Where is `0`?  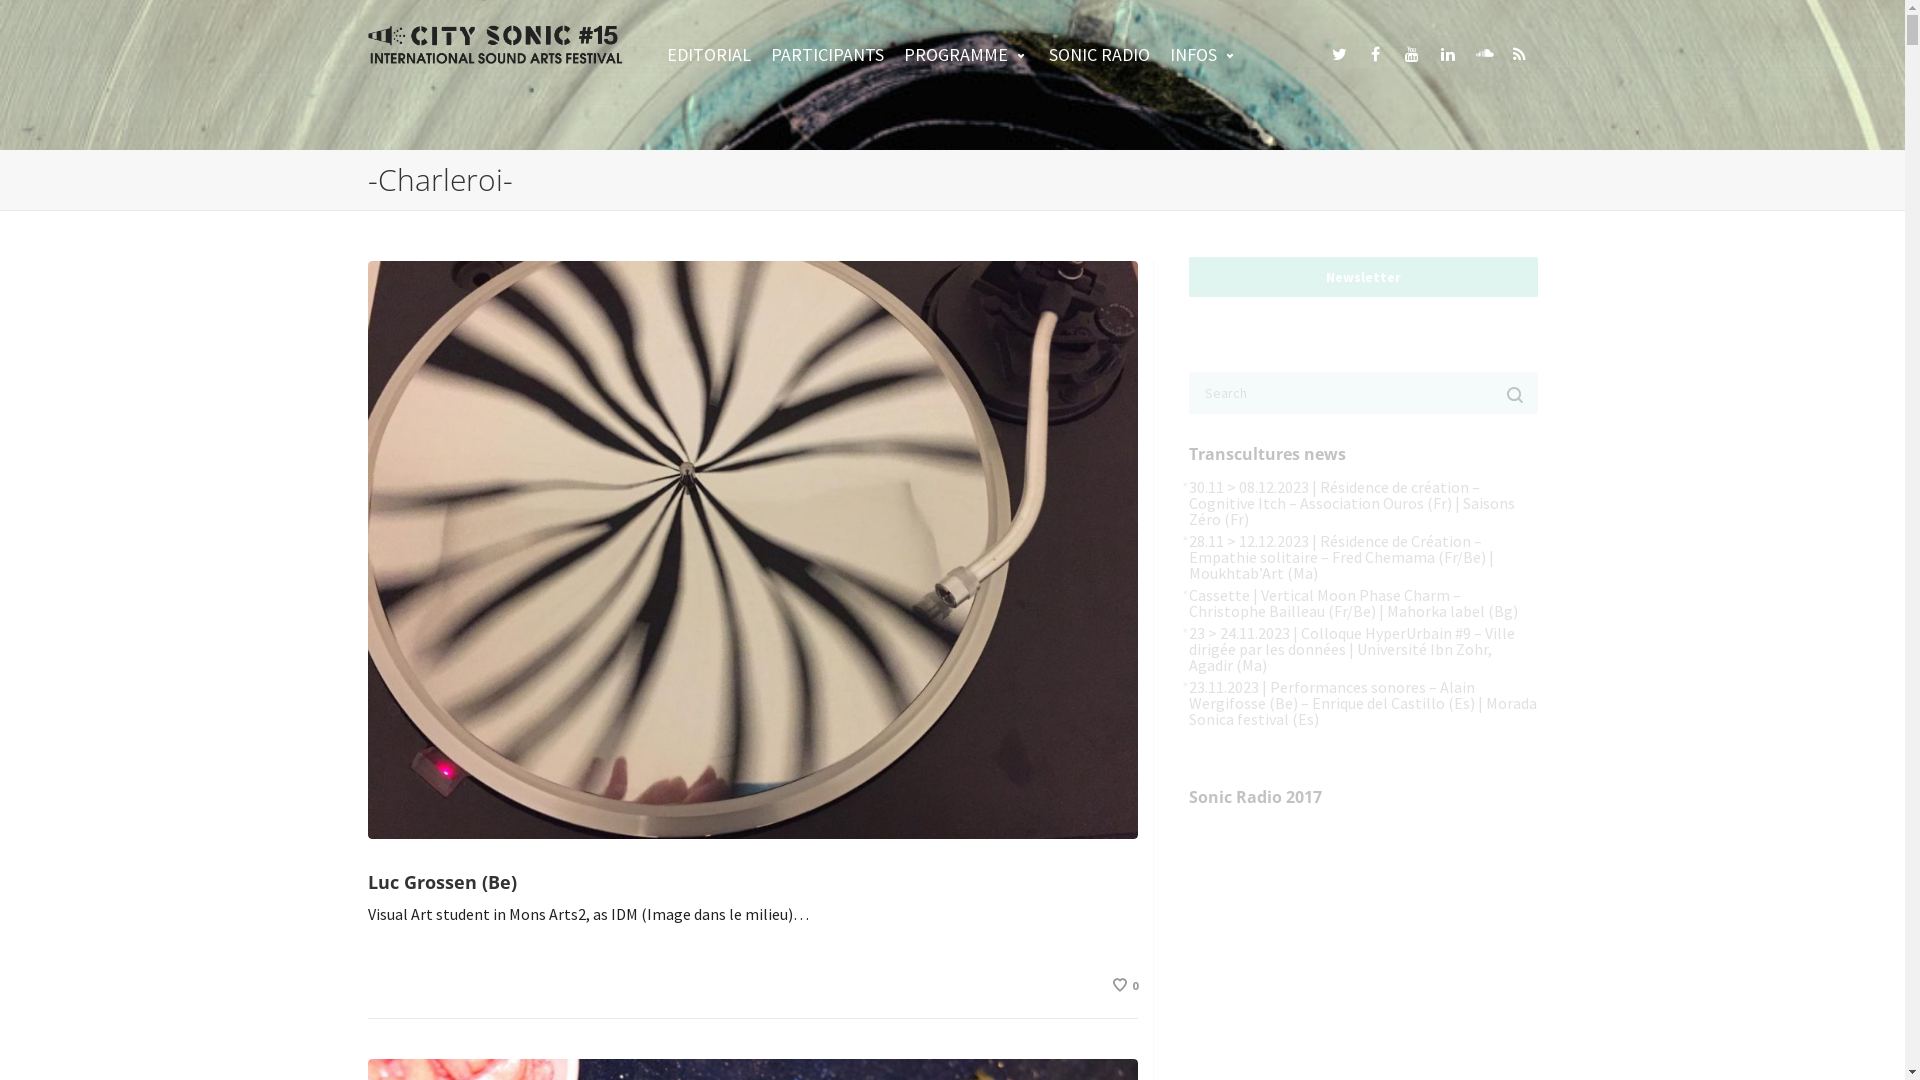 0 is located at coordinates (1124, 986).